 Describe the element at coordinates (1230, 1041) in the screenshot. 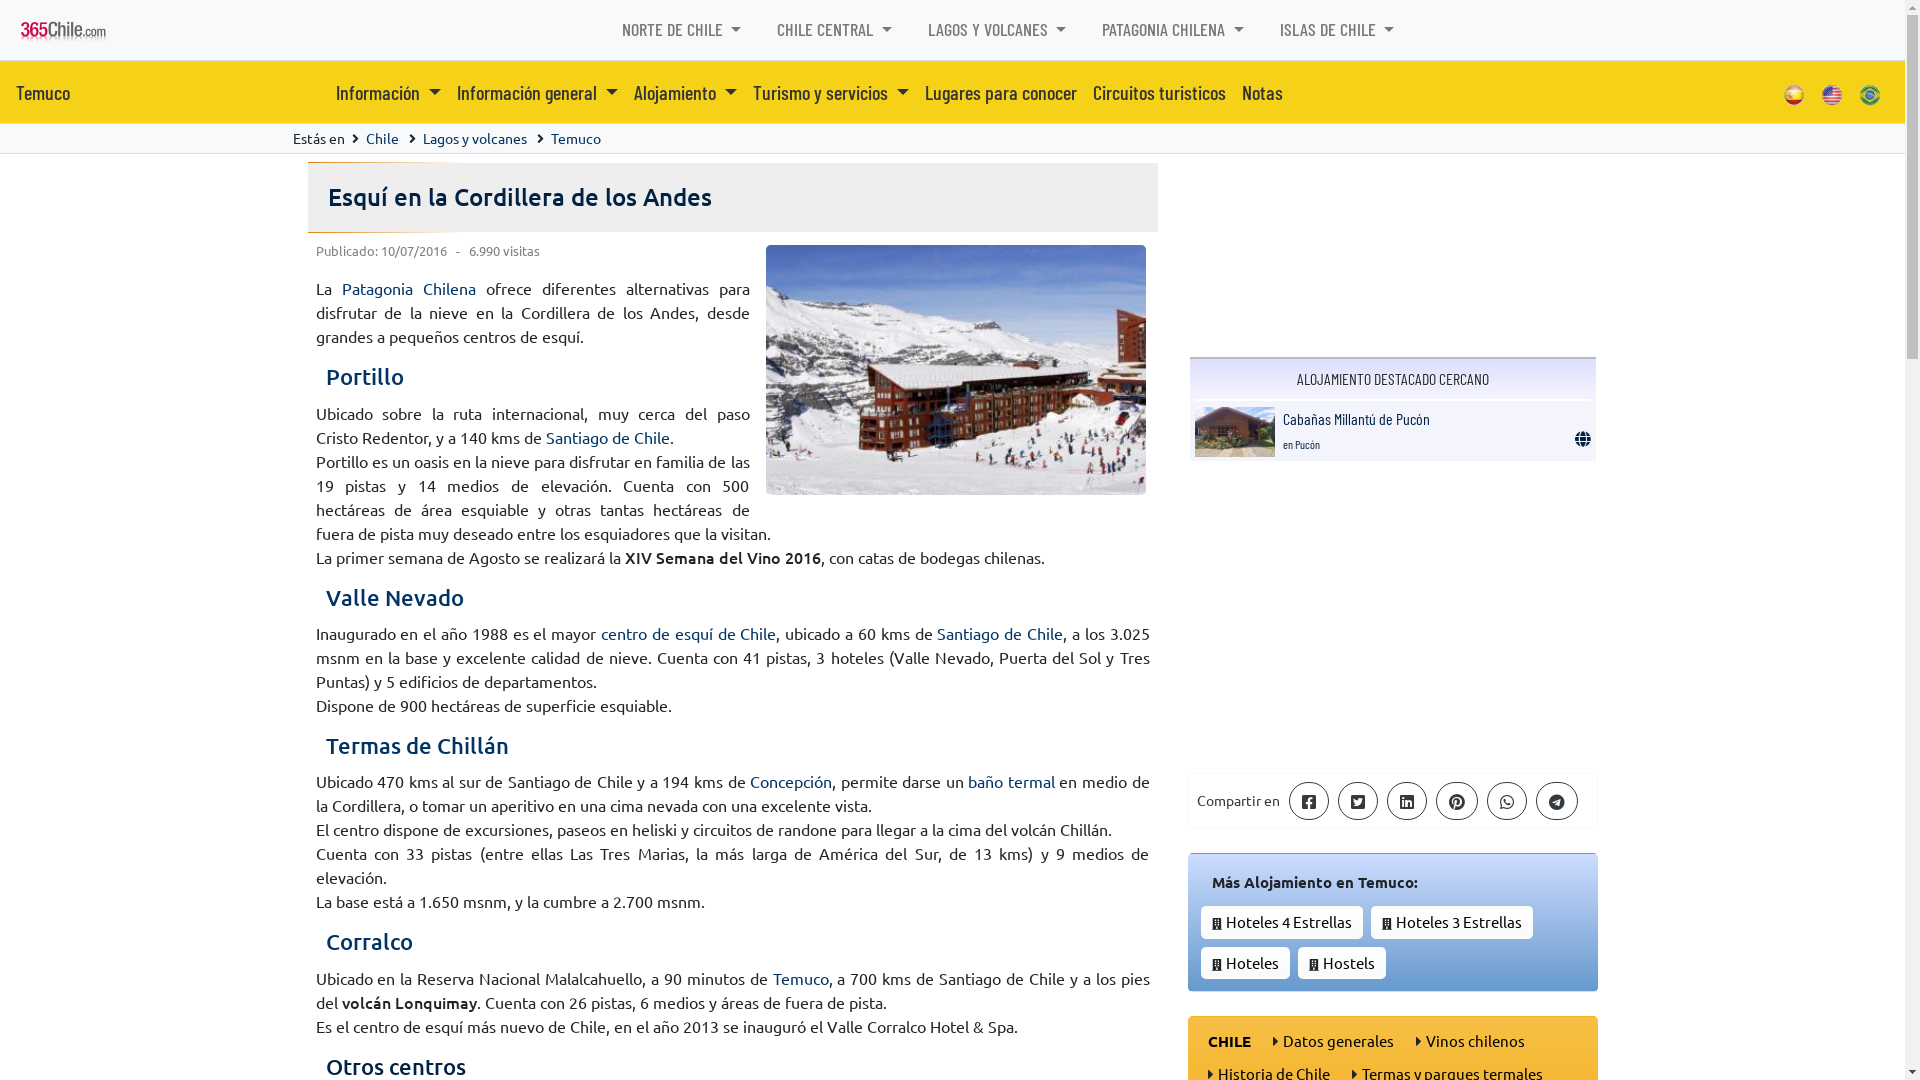

I see `CHILE` at that location.